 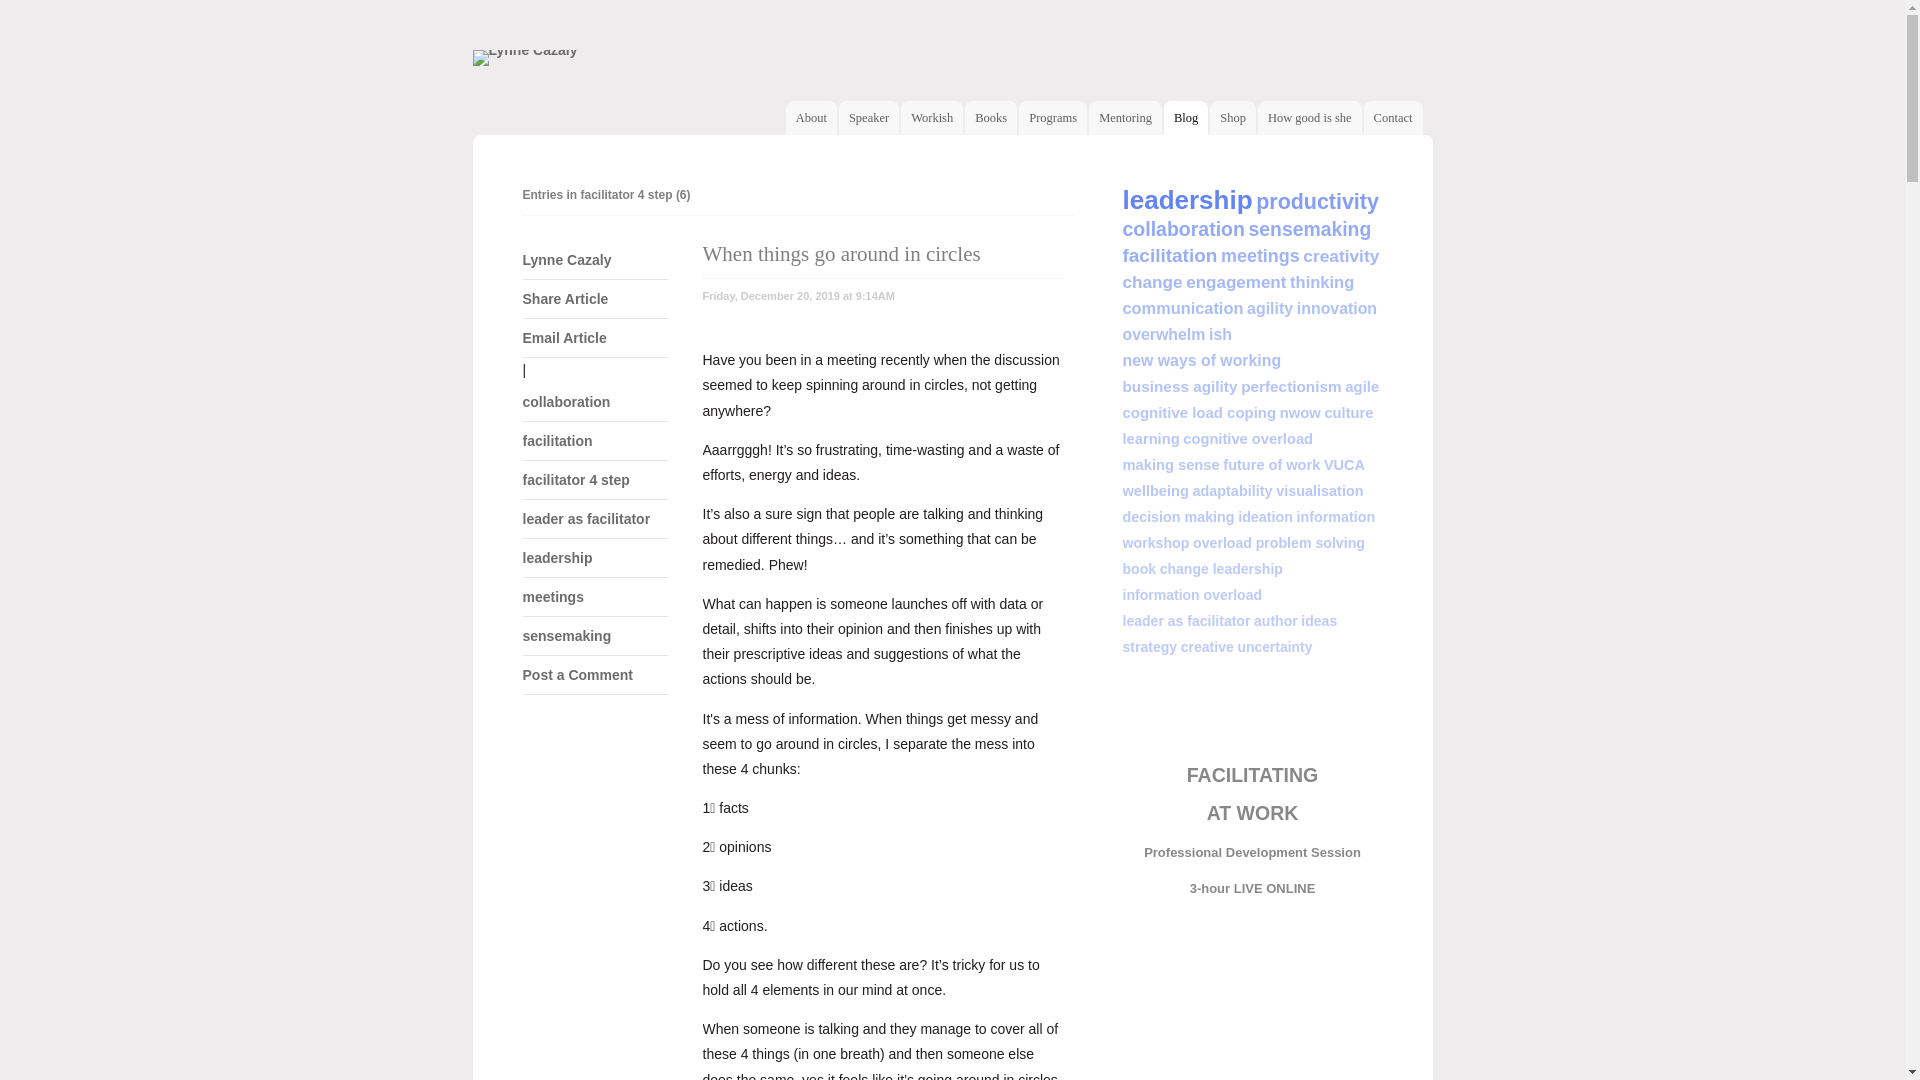 What do you see at coordinates (1248, 440) in the screenshot?
I see `cognitive overload` at bounding box center [1248, 440].